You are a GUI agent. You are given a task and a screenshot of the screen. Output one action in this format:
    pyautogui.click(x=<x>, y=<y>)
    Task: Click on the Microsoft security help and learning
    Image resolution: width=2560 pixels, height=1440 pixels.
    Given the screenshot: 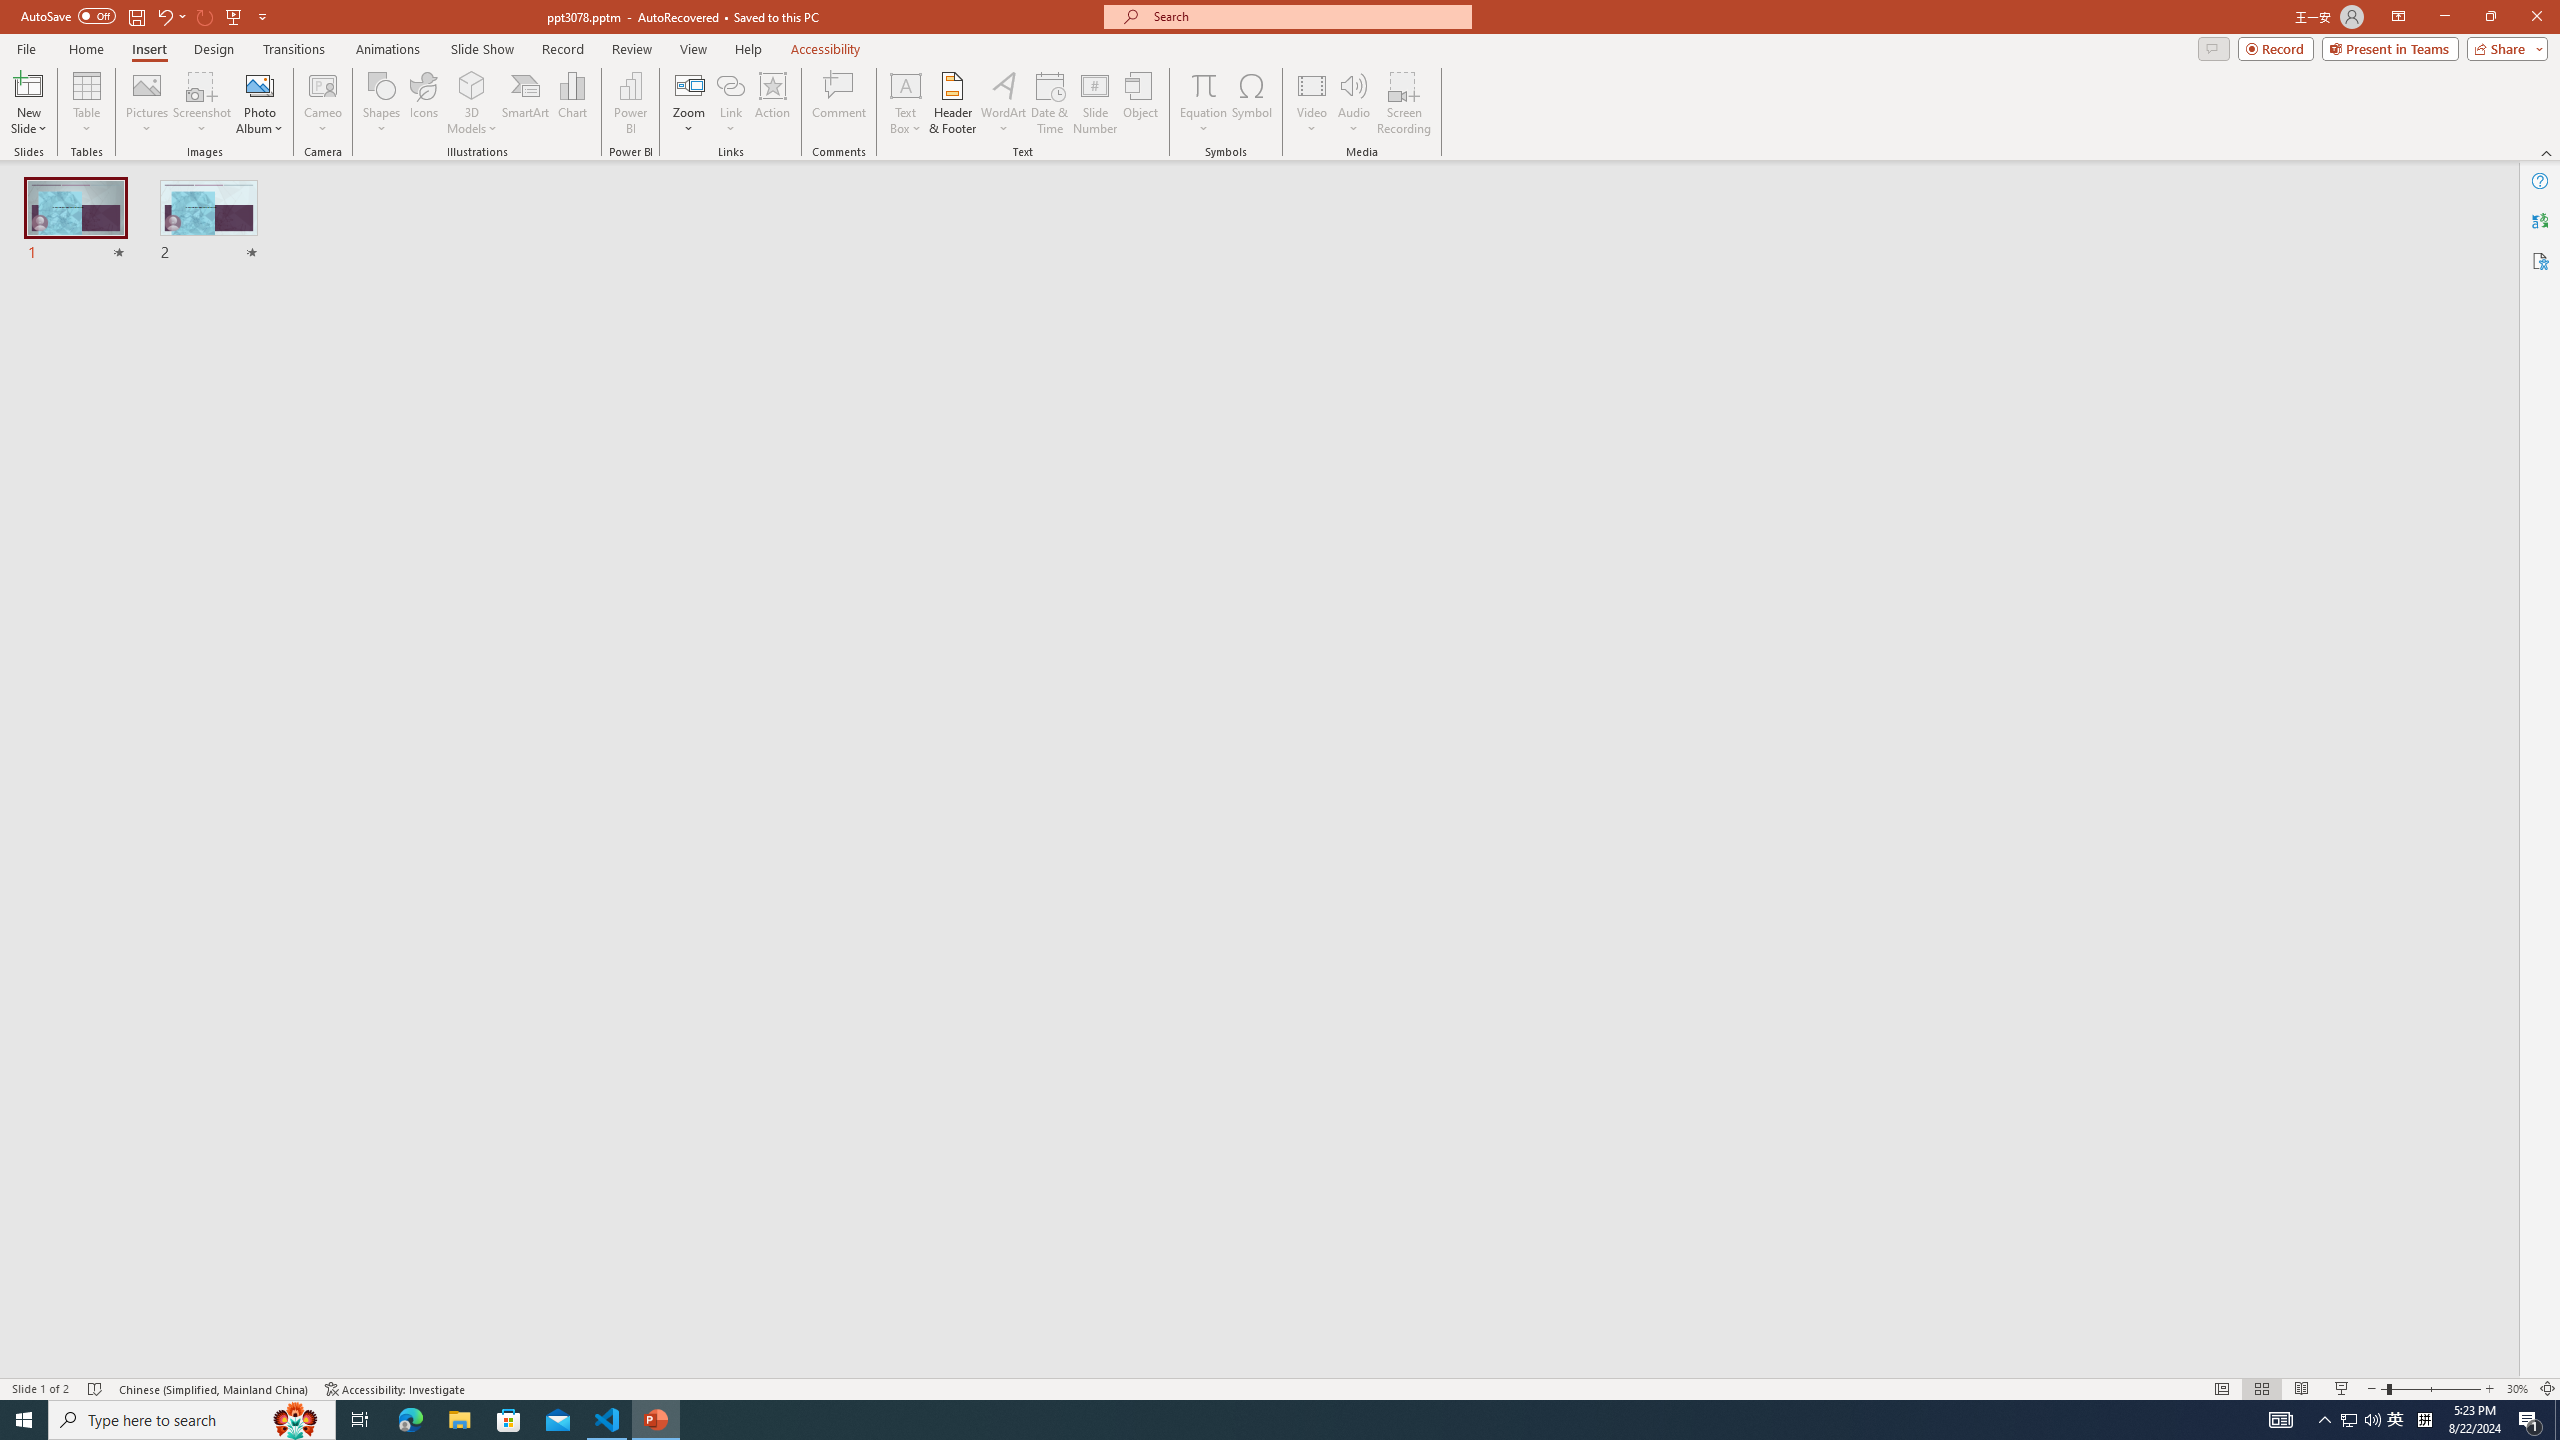 What is the action you would take?
    pyautogui.click(x=42, y=613)
    